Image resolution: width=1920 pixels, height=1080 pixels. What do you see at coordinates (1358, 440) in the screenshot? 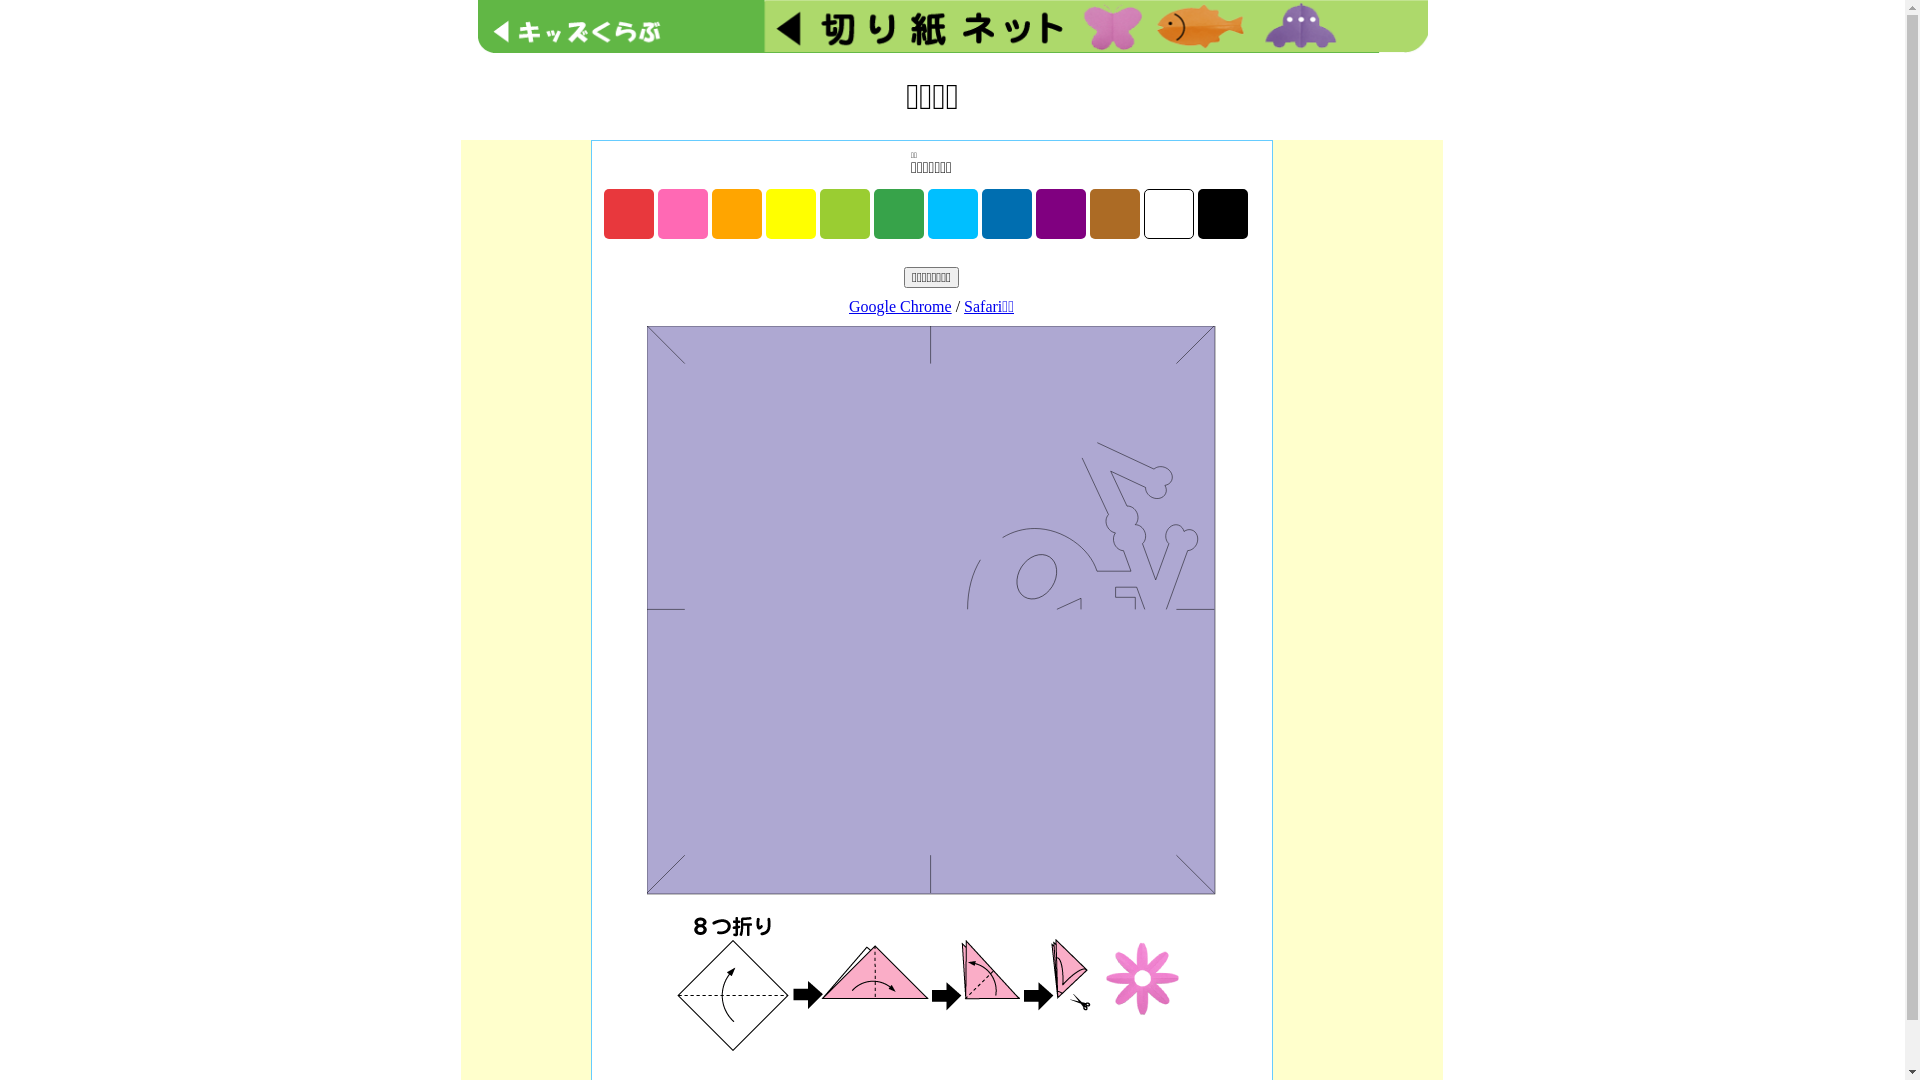
I see `Advertisement` at bounding box center [1358, 440].